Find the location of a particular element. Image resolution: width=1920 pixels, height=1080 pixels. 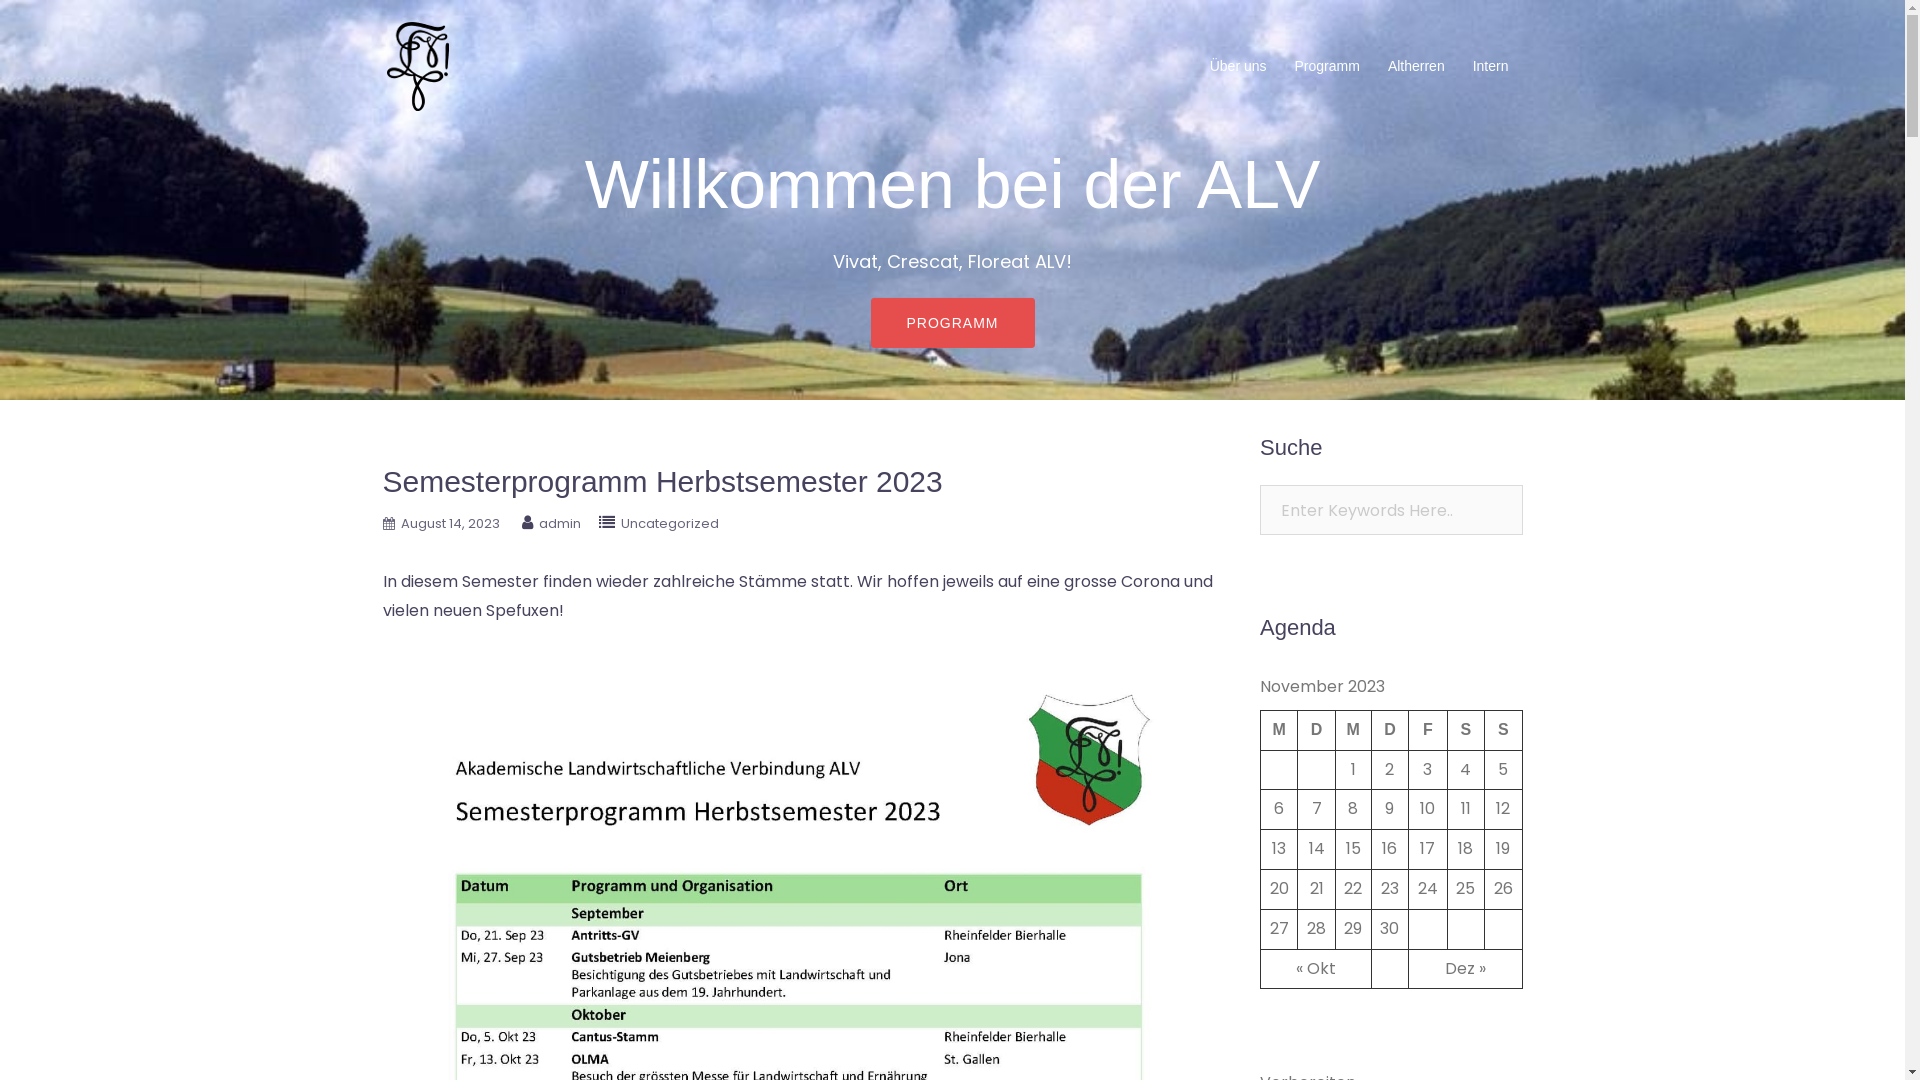

30 is located at coordinates (1390, 928).